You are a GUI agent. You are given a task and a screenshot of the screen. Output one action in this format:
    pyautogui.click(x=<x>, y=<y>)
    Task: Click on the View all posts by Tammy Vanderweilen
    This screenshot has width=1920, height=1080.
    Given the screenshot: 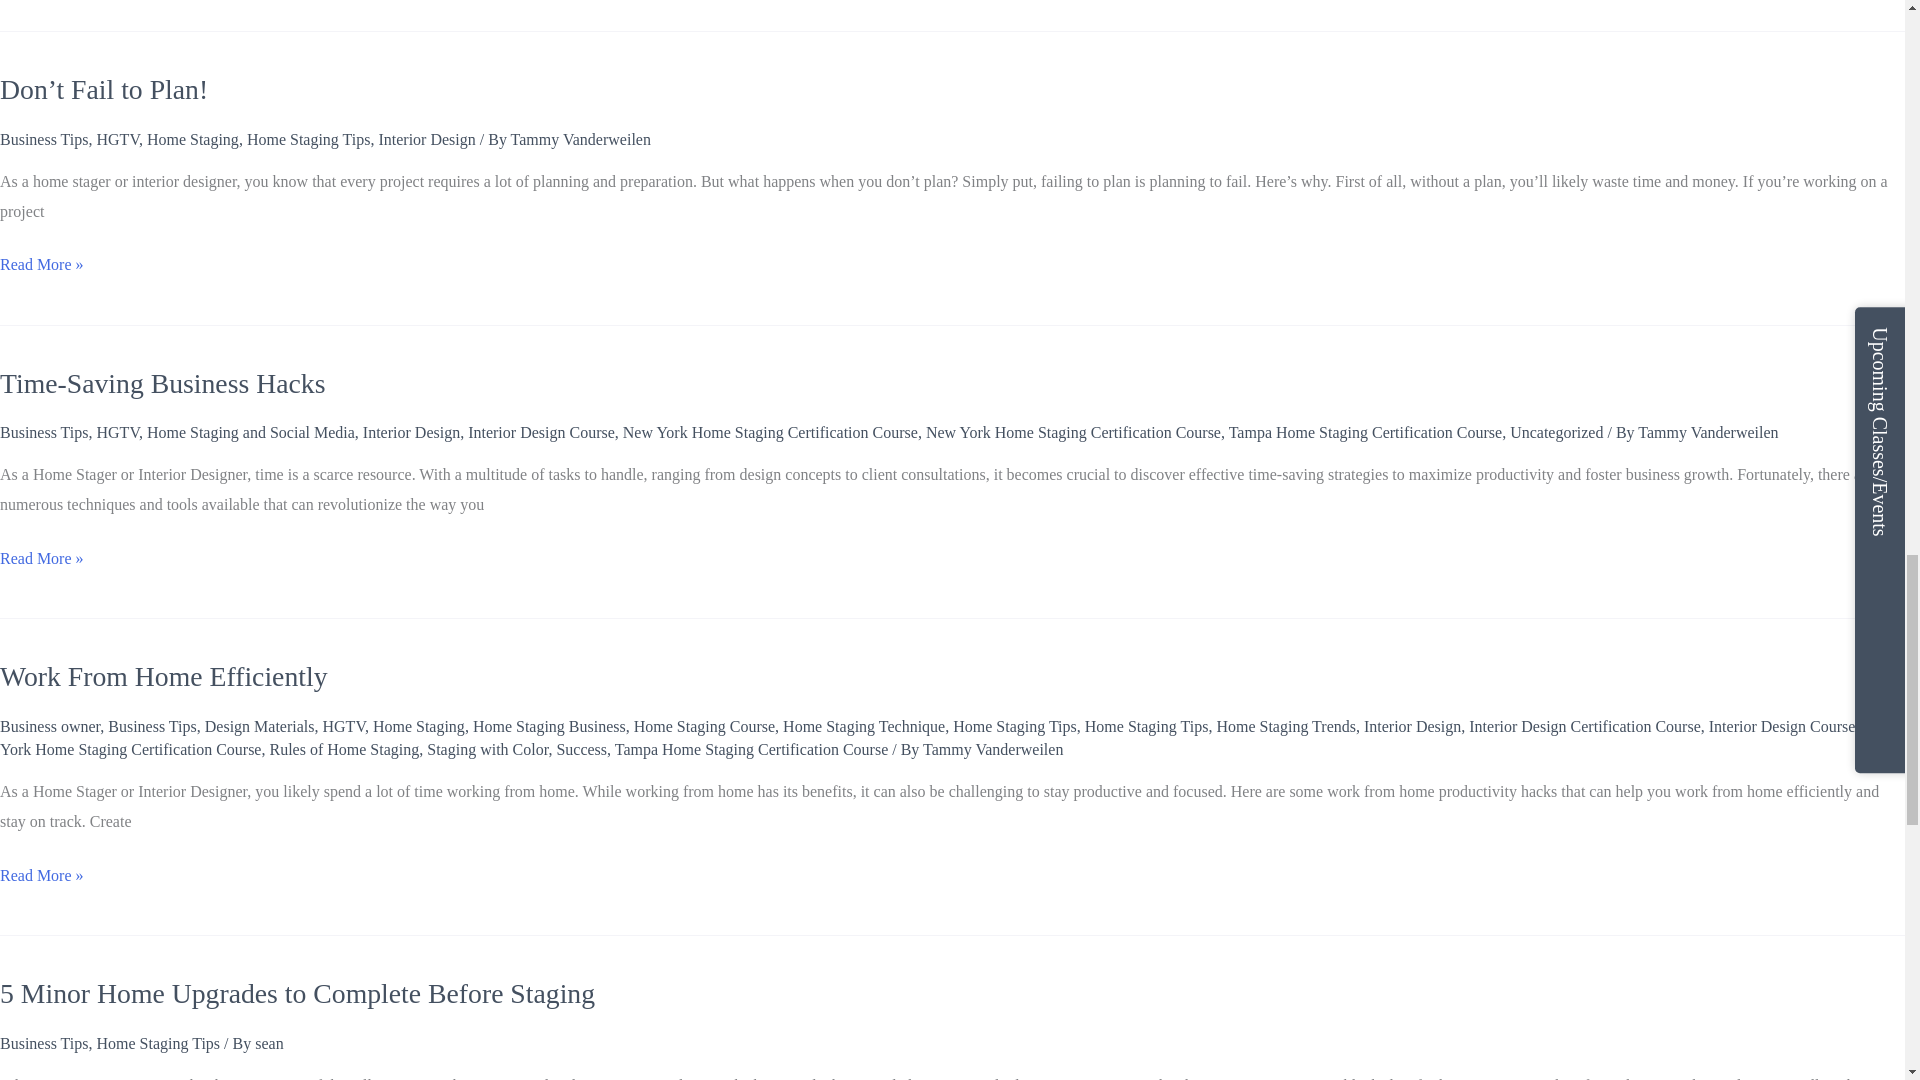 What is the action you would take?
    pyautogui.click(x=1707, y=432)
    